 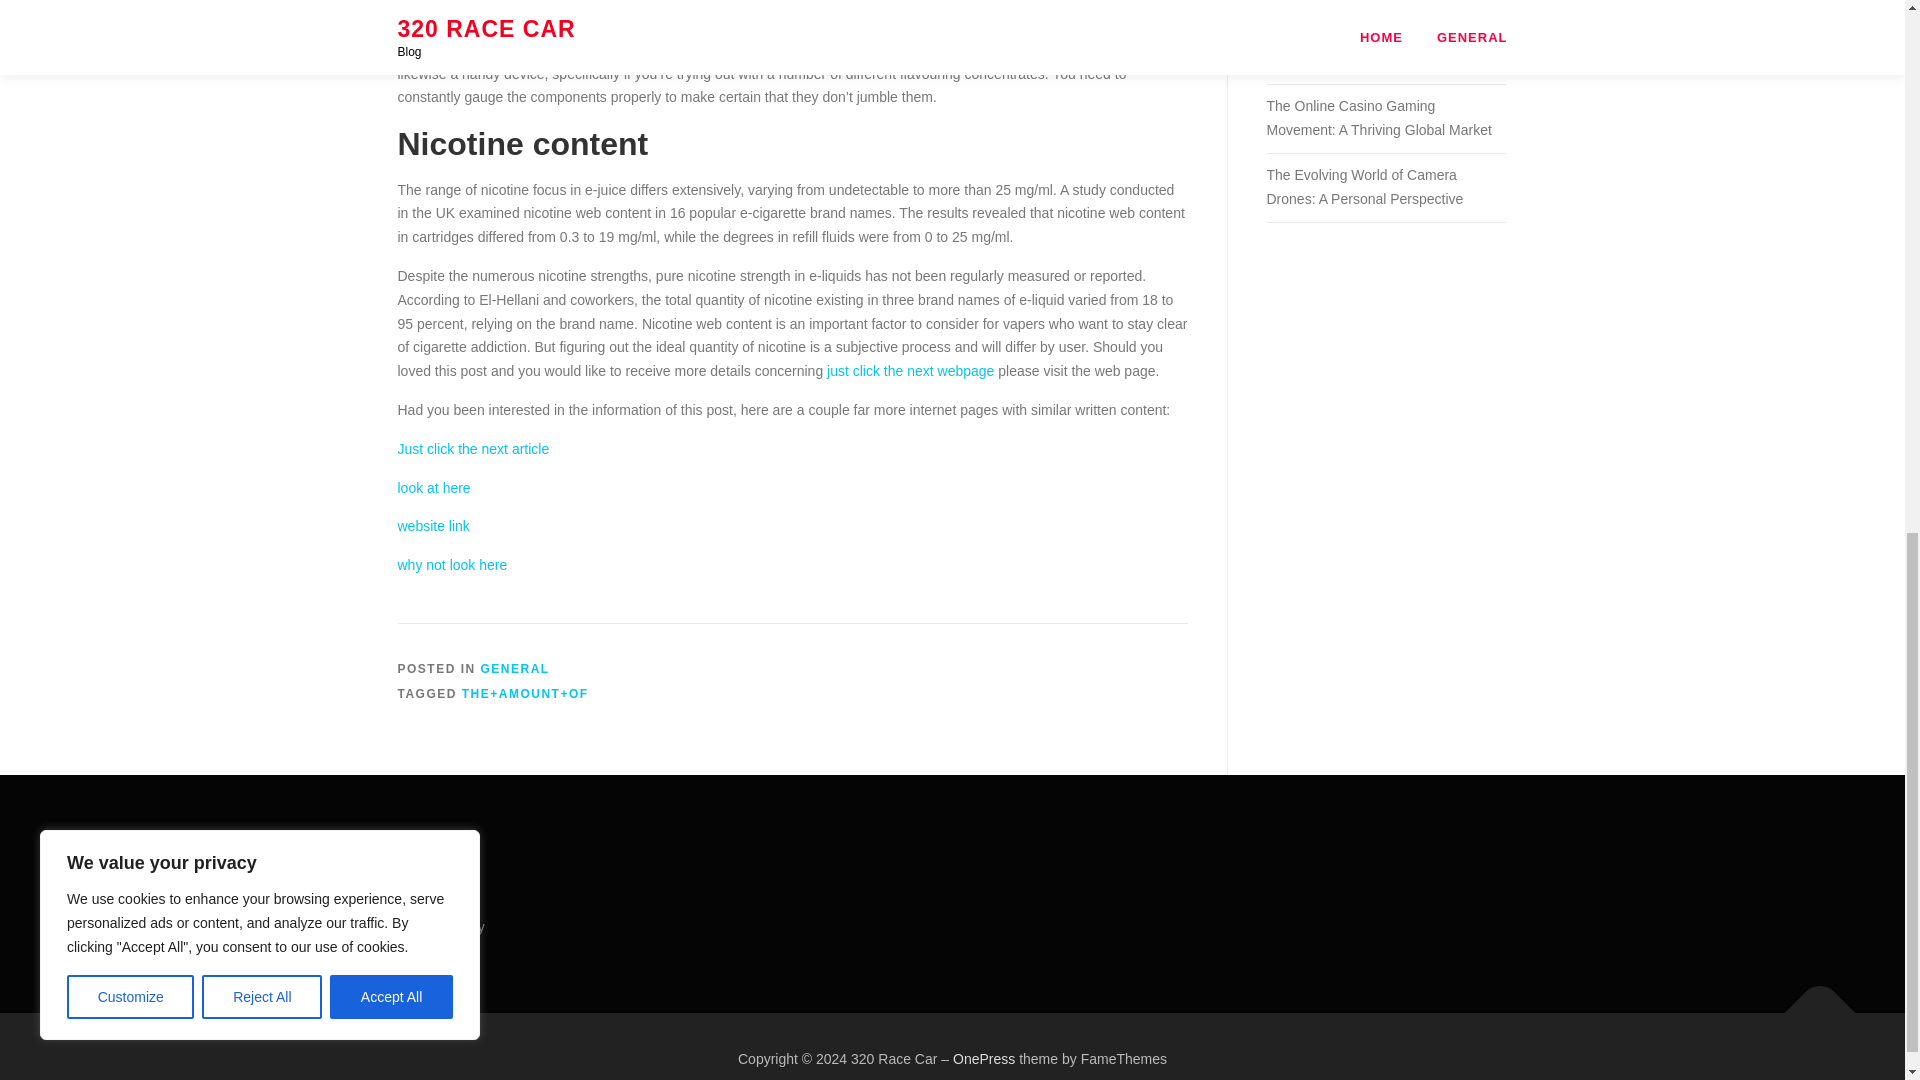 I want to click on GENERAL, so click(x=515, y=669).